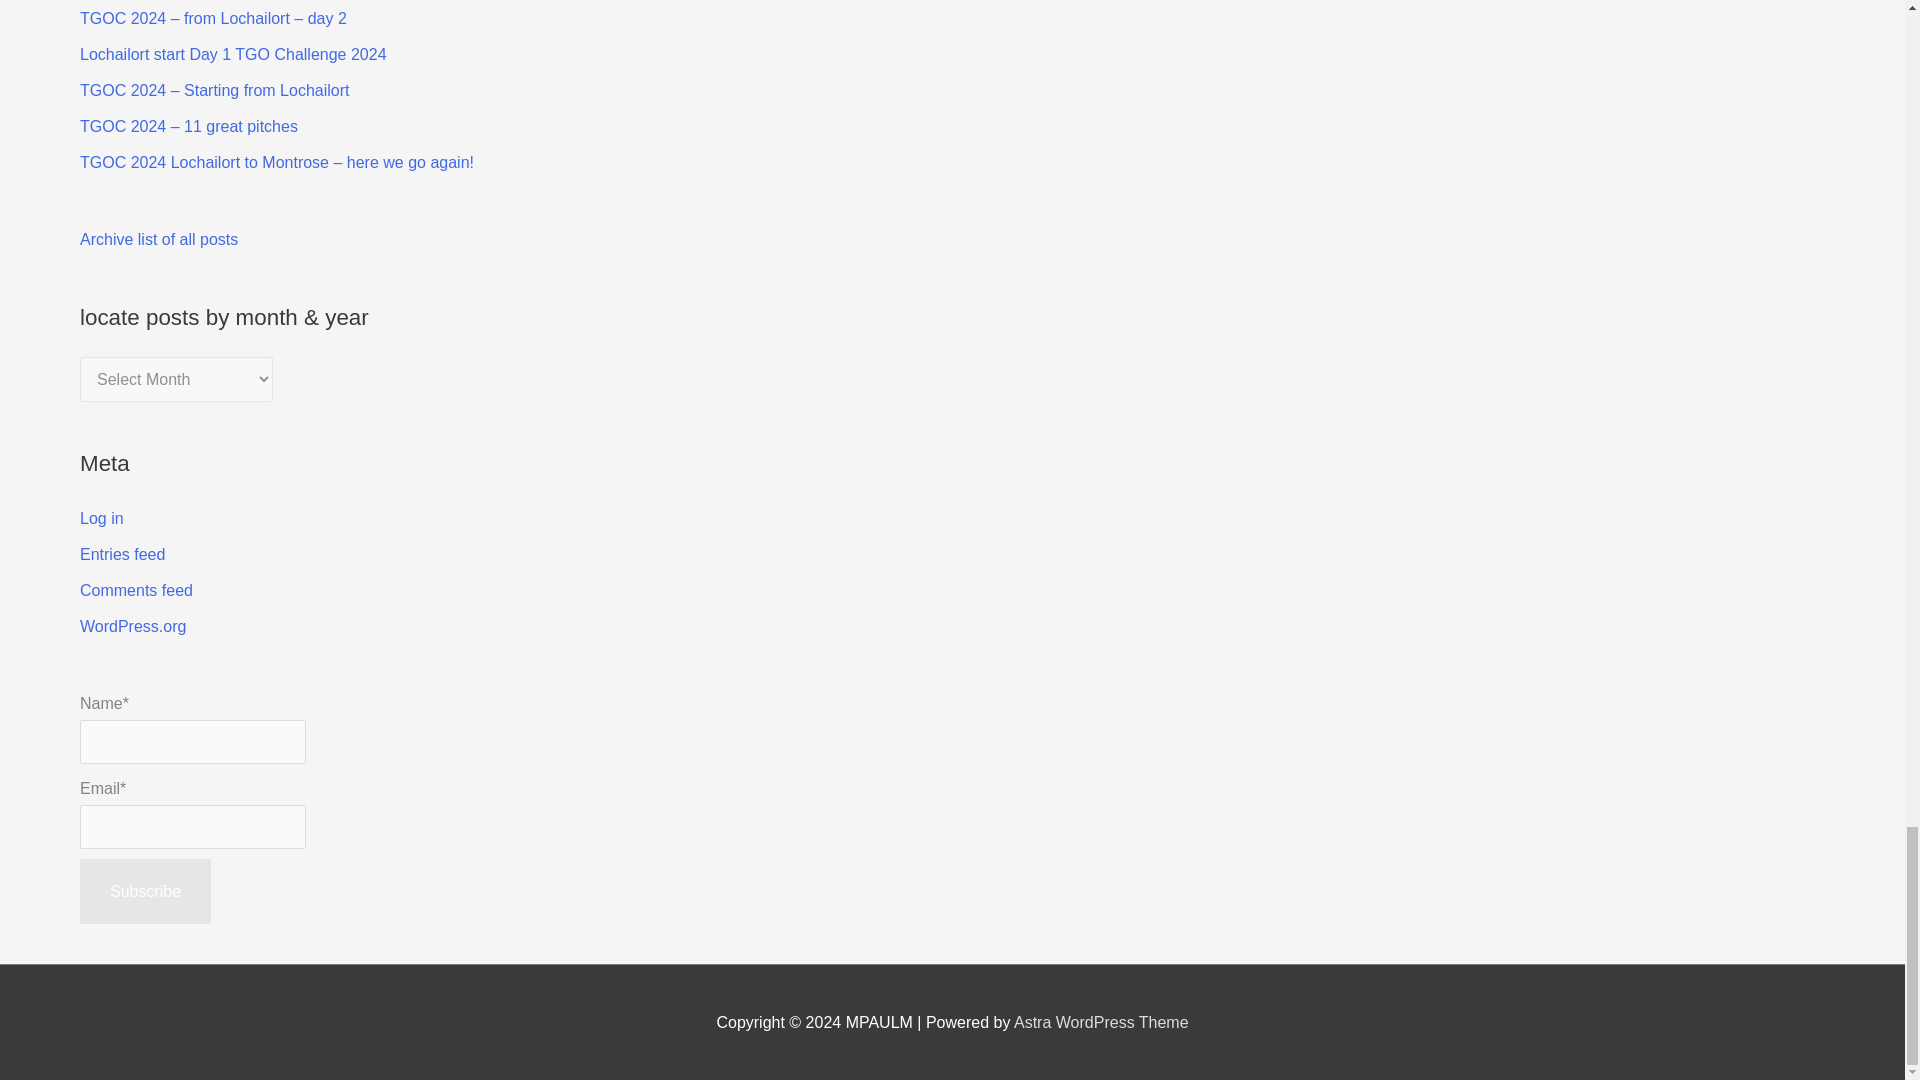 The image size is (1920, 1080). What do you see at coordinates (159, 240) in the screenshot?
I see `Archive list of all posts` at bounding box center [159, 240].